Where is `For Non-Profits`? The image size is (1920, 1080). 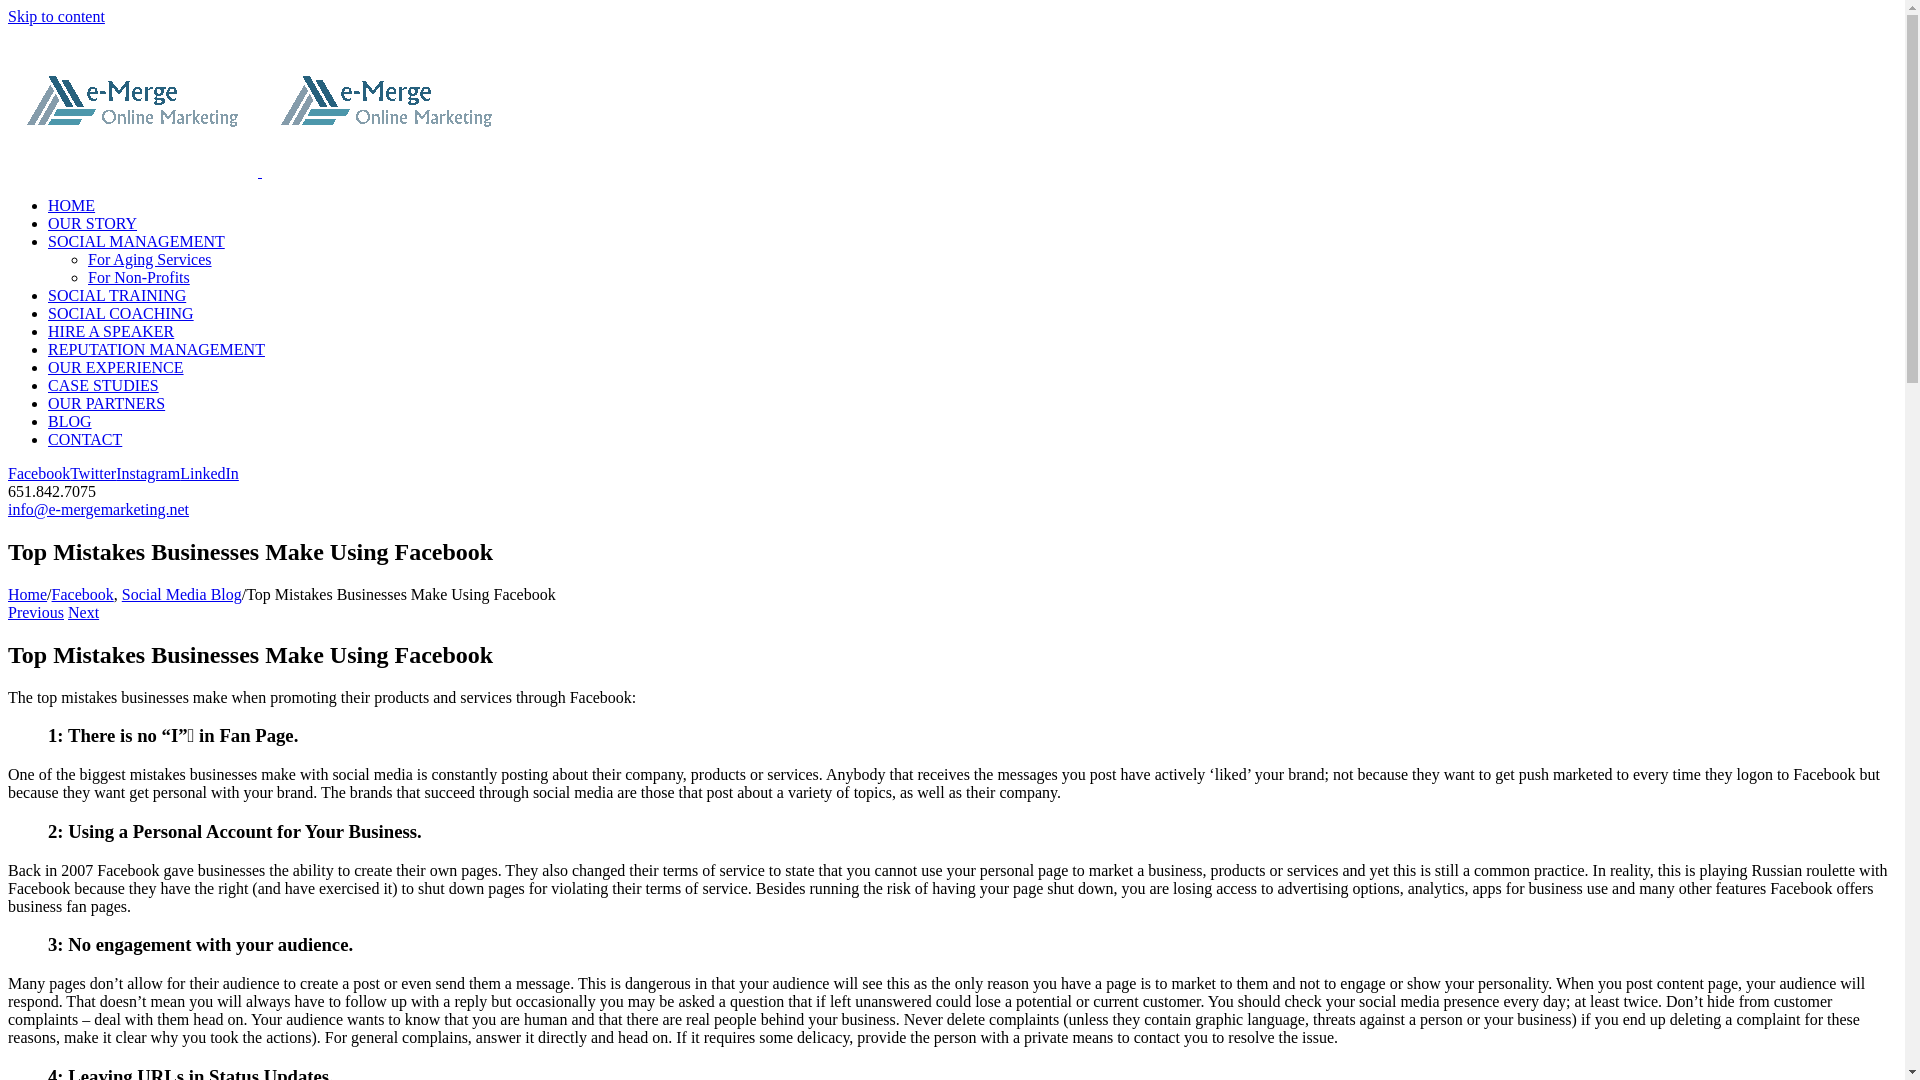
For Non-Profits is located at coordinates (139, 277).